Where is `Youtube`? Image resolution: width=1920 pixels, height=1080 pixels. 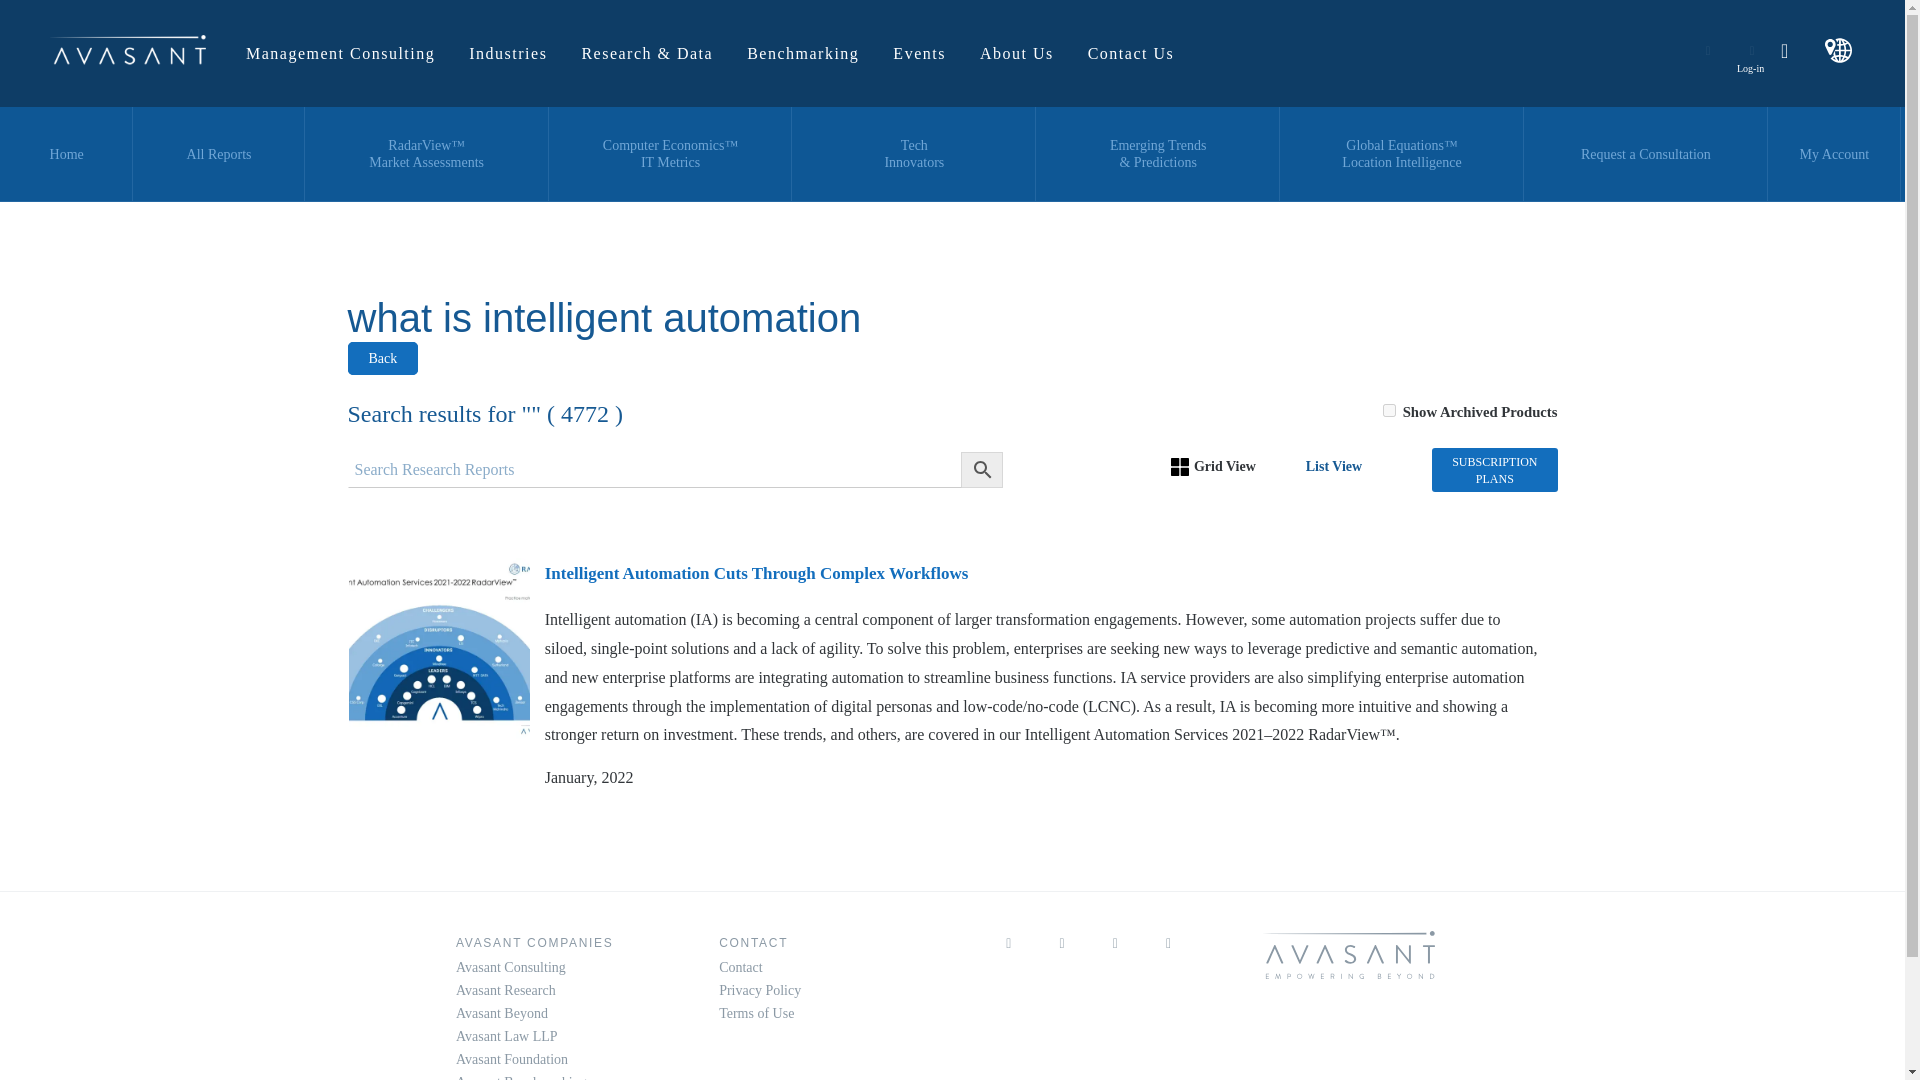
Youtube is located at coordinates (1115, 957).